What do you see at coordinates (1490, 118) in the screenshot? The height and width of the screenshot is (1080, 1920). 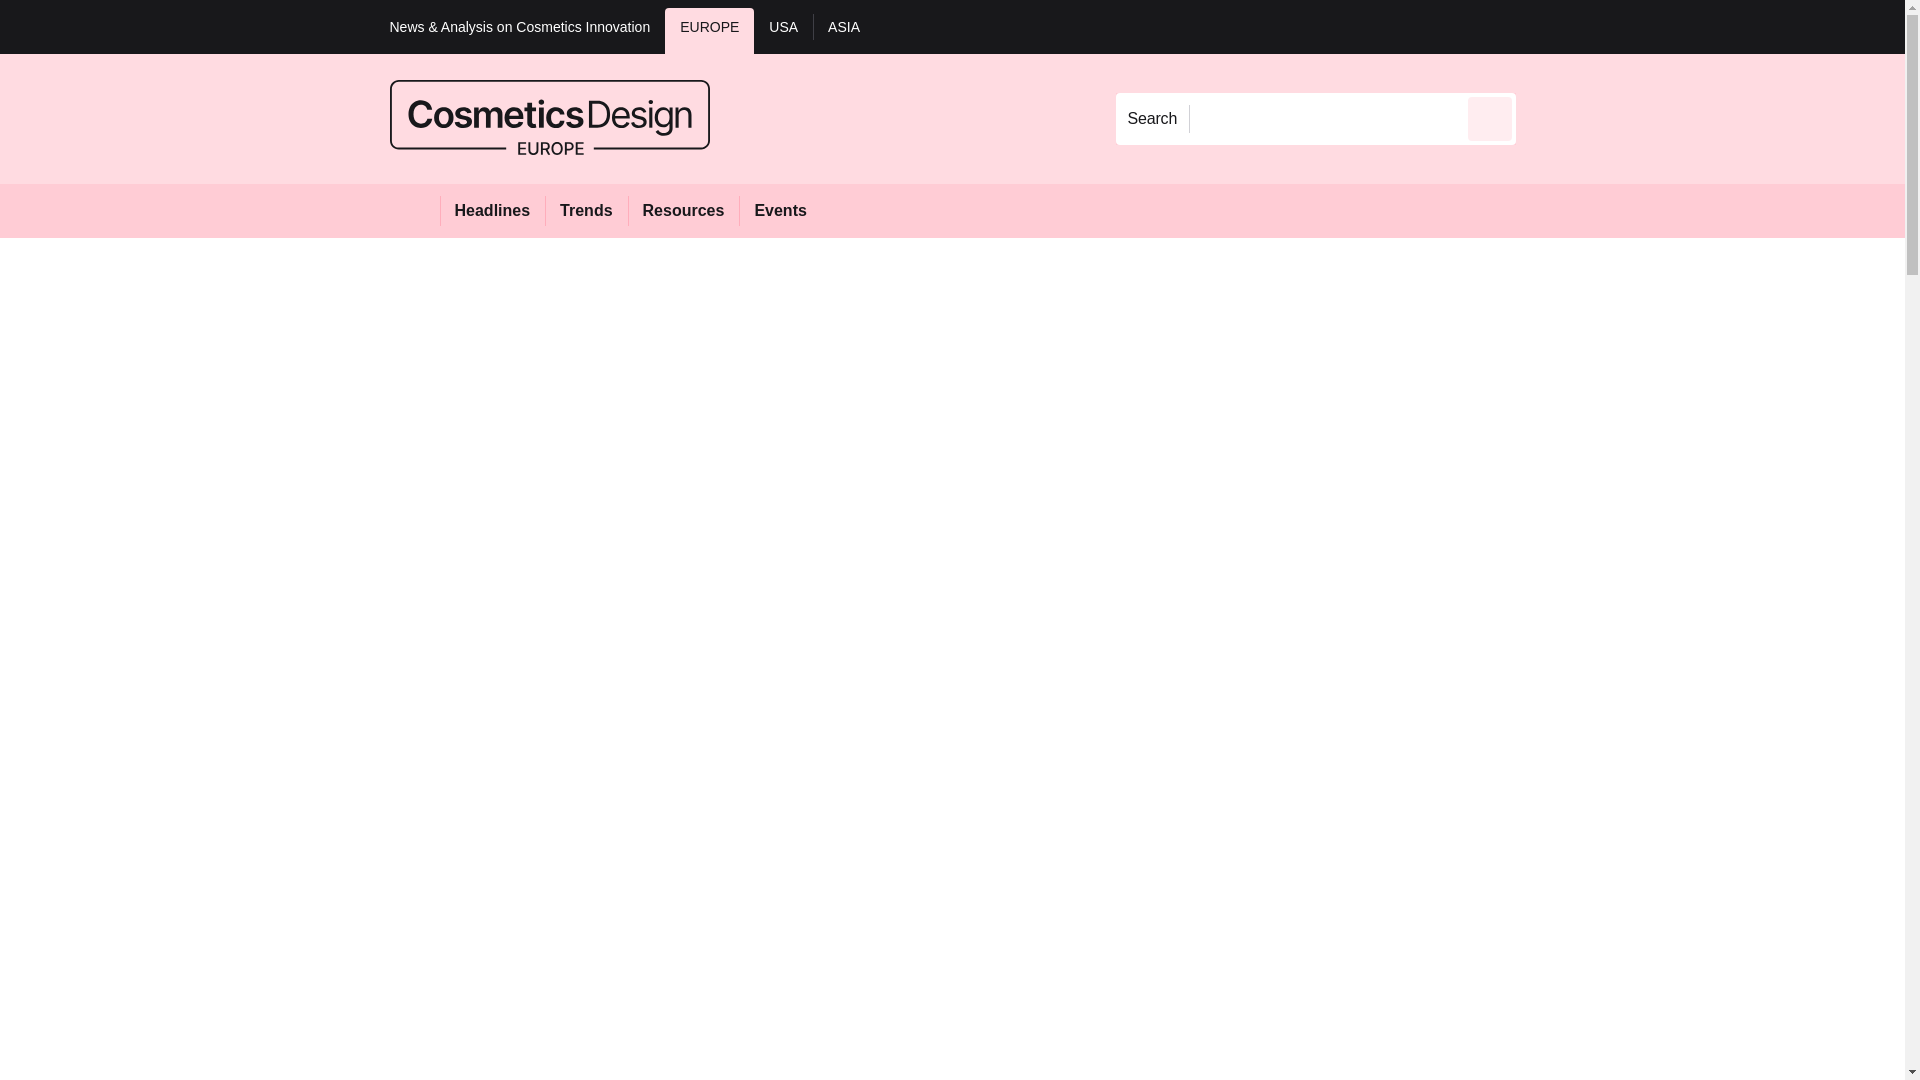 I see `Send` at bounding box center [1490, 118].